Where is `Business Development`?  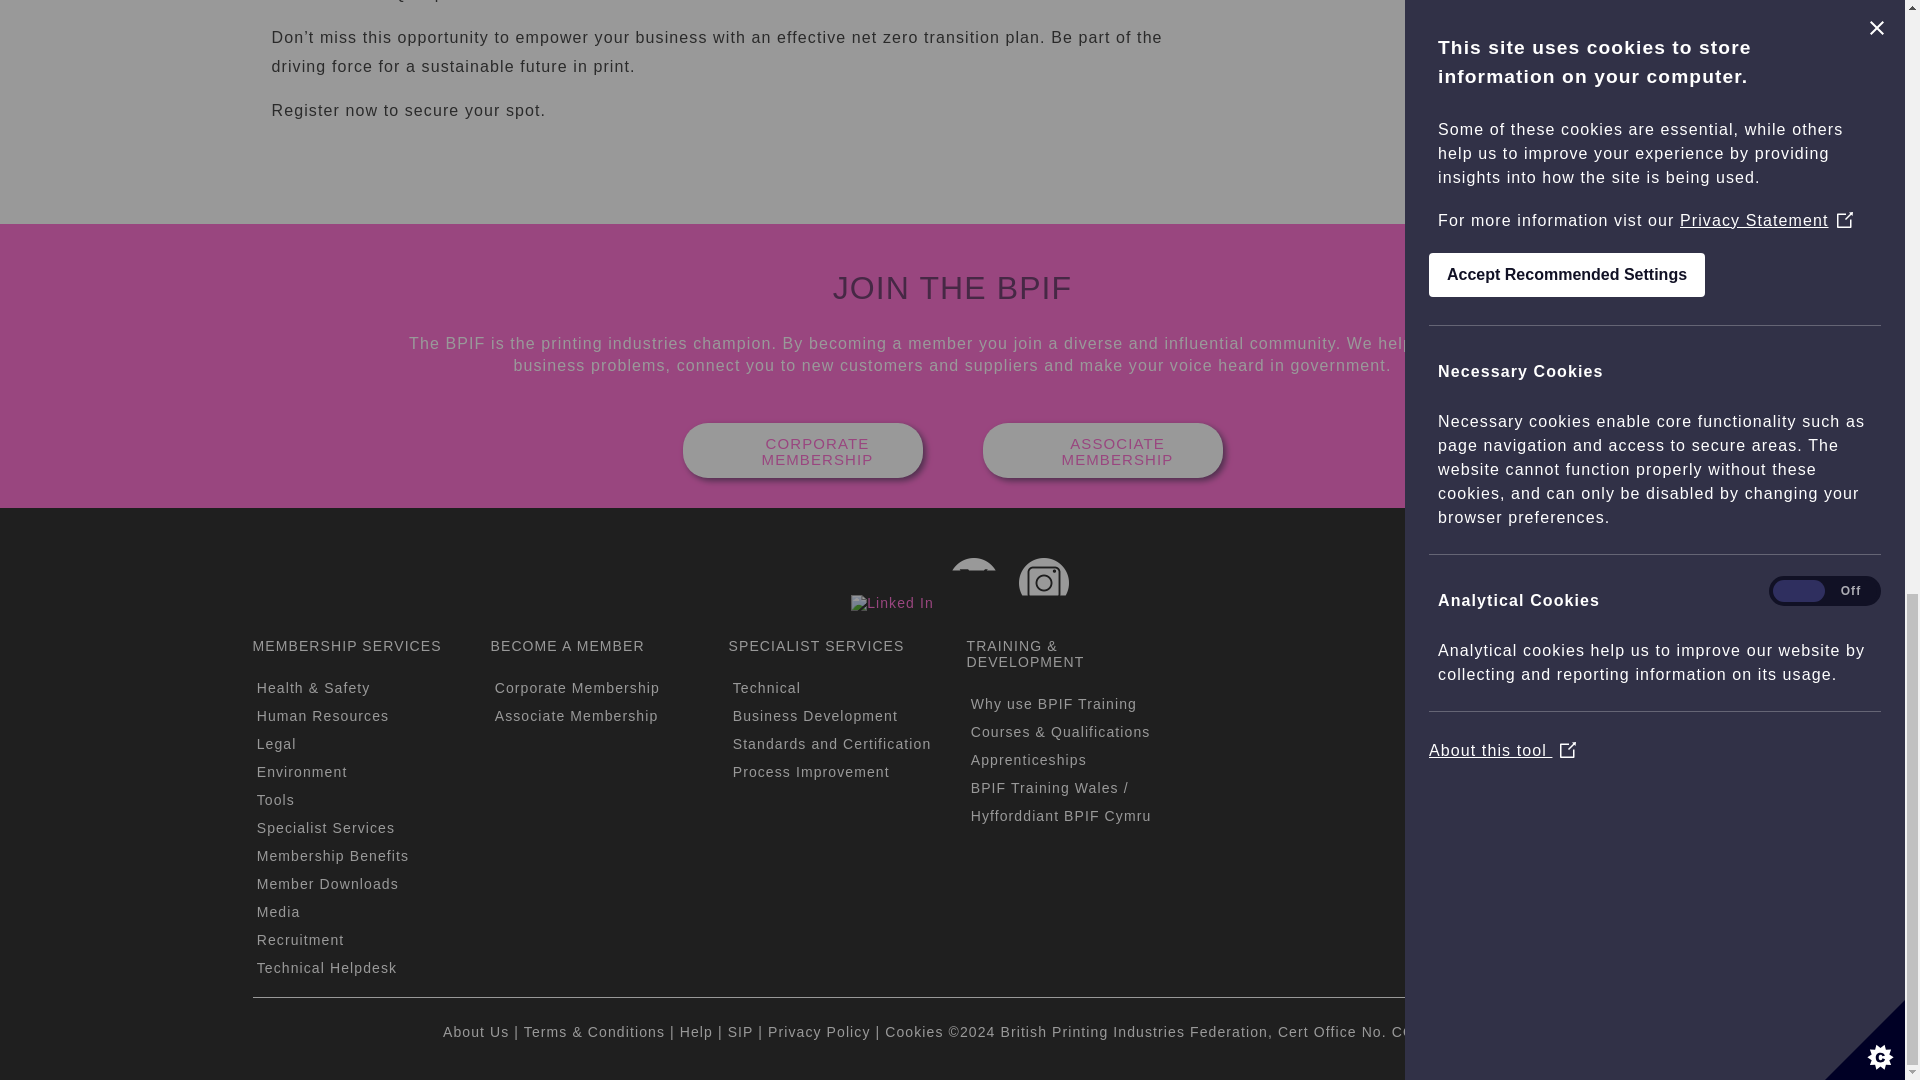 Business Development is located at coordinates (816, 716).